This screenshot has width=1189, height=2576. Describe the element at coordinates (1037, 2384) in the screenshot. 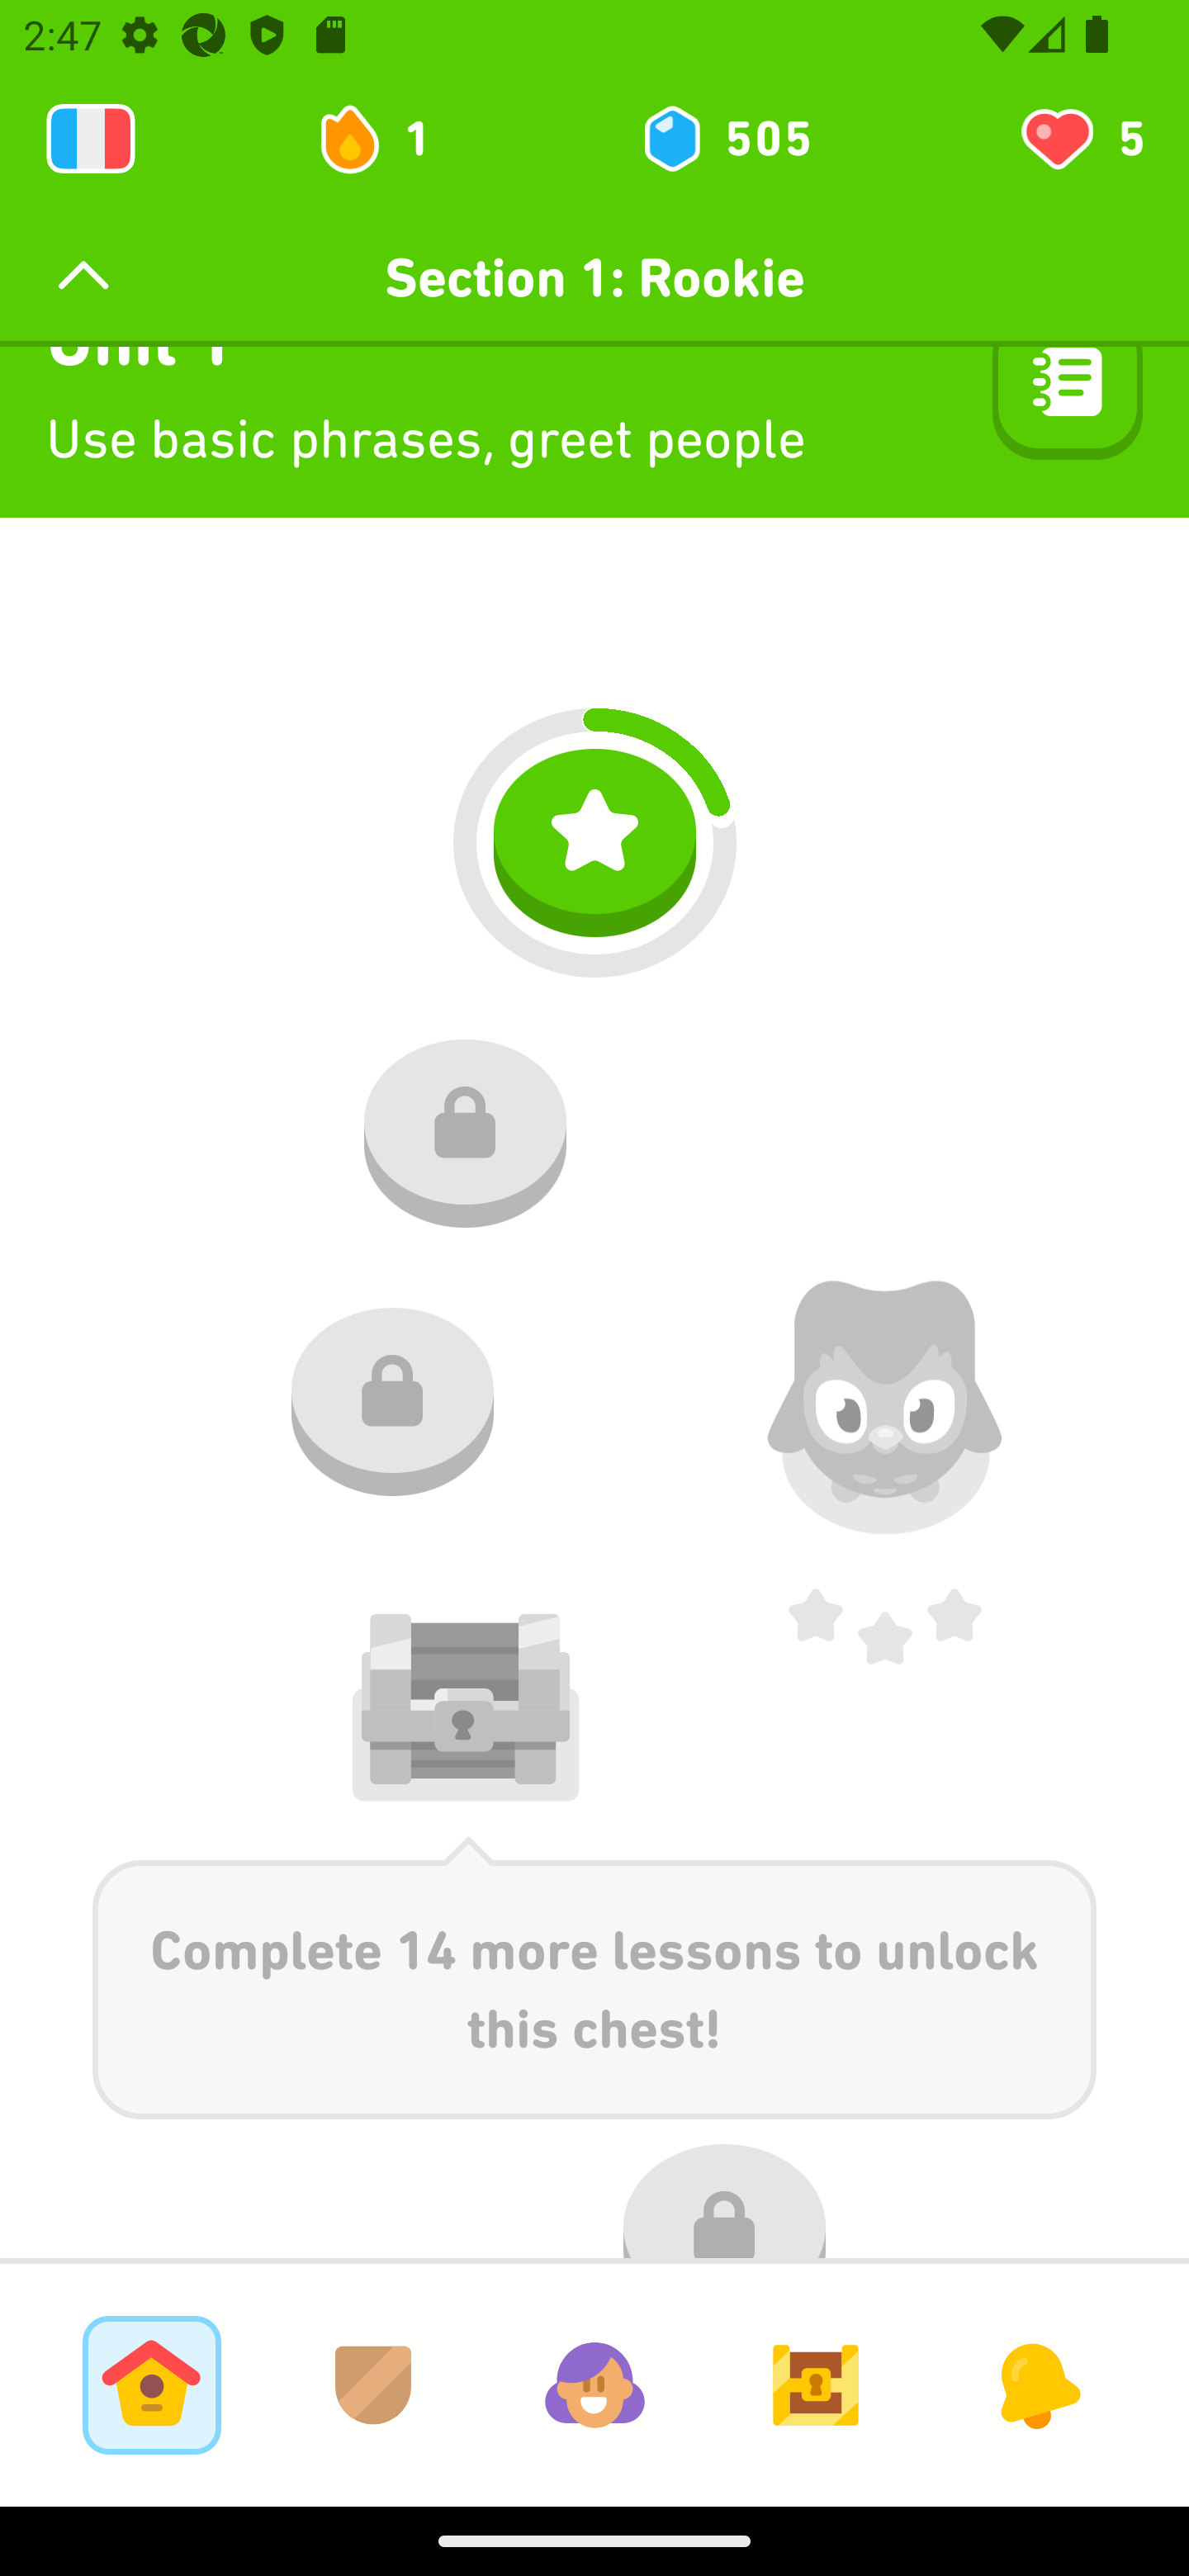

I see `News Tab` at that location.